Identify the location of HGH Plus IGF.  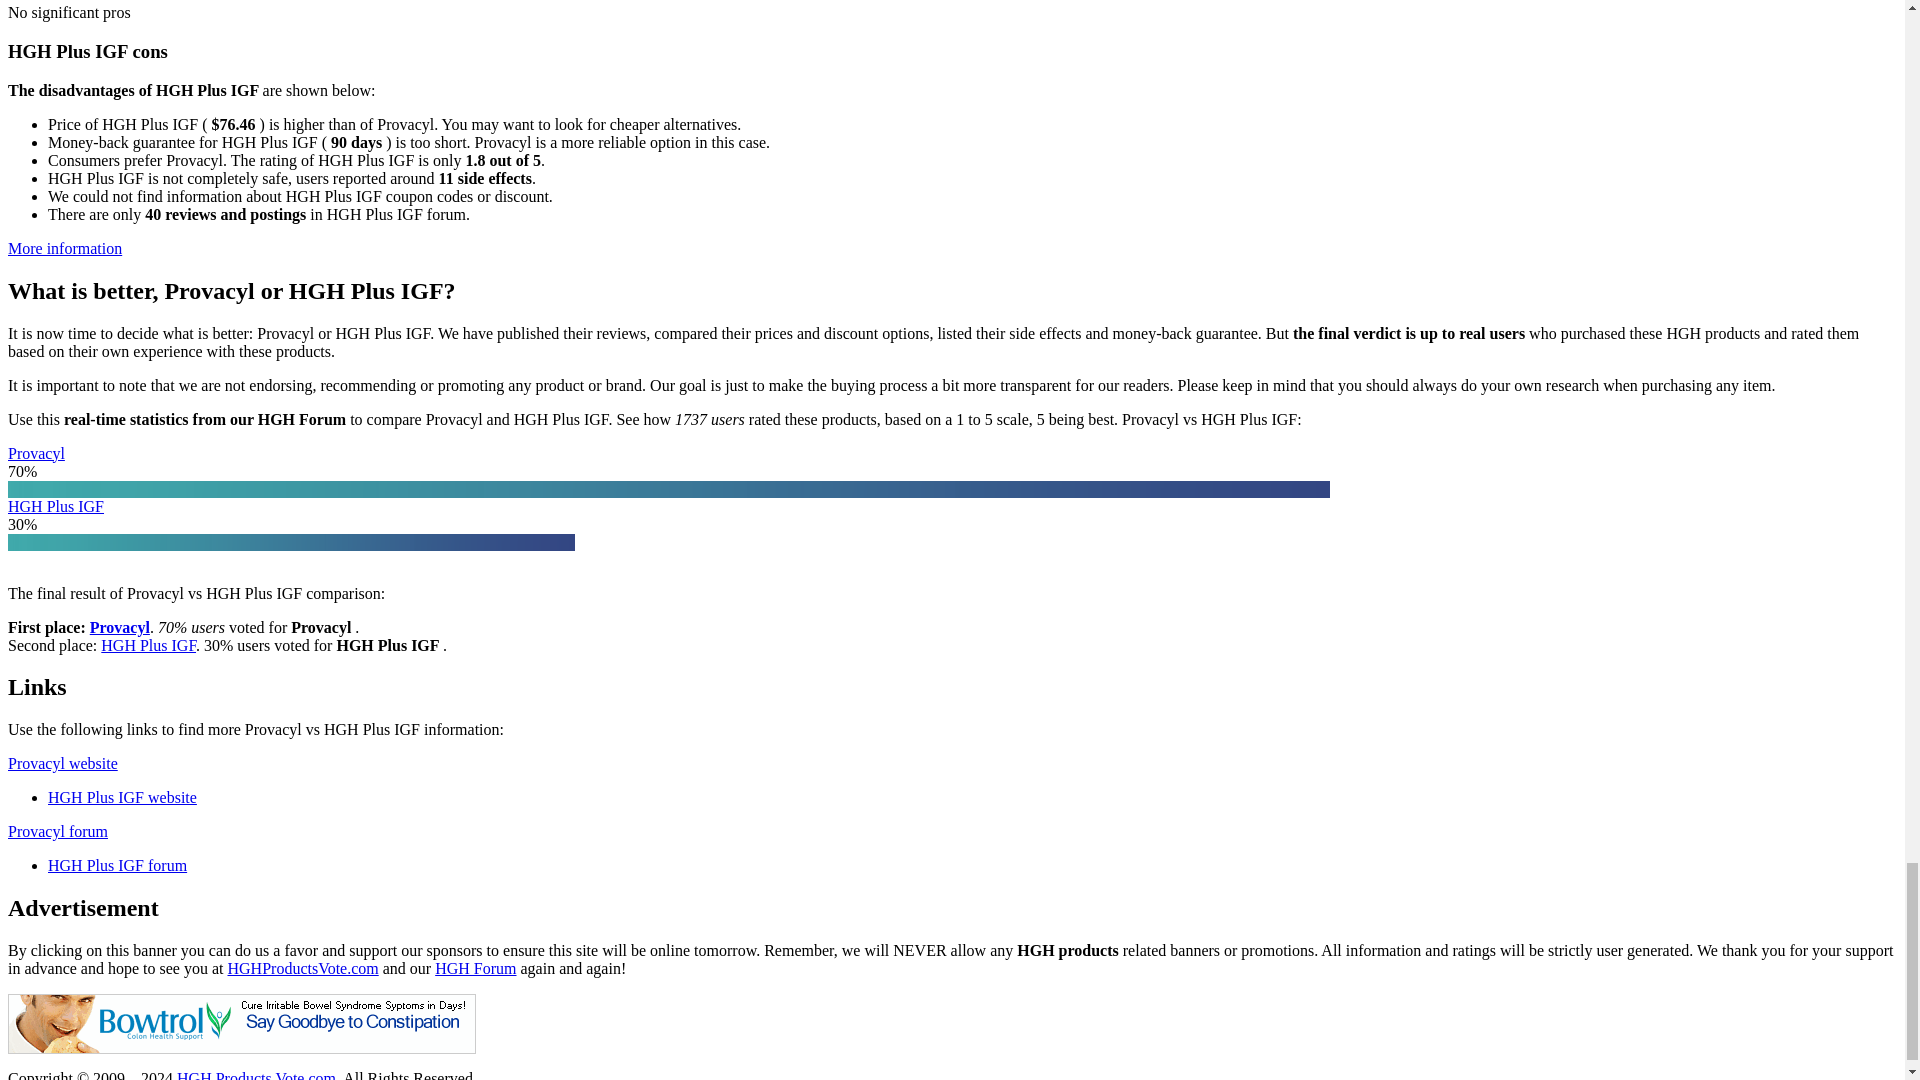
(55, 505).